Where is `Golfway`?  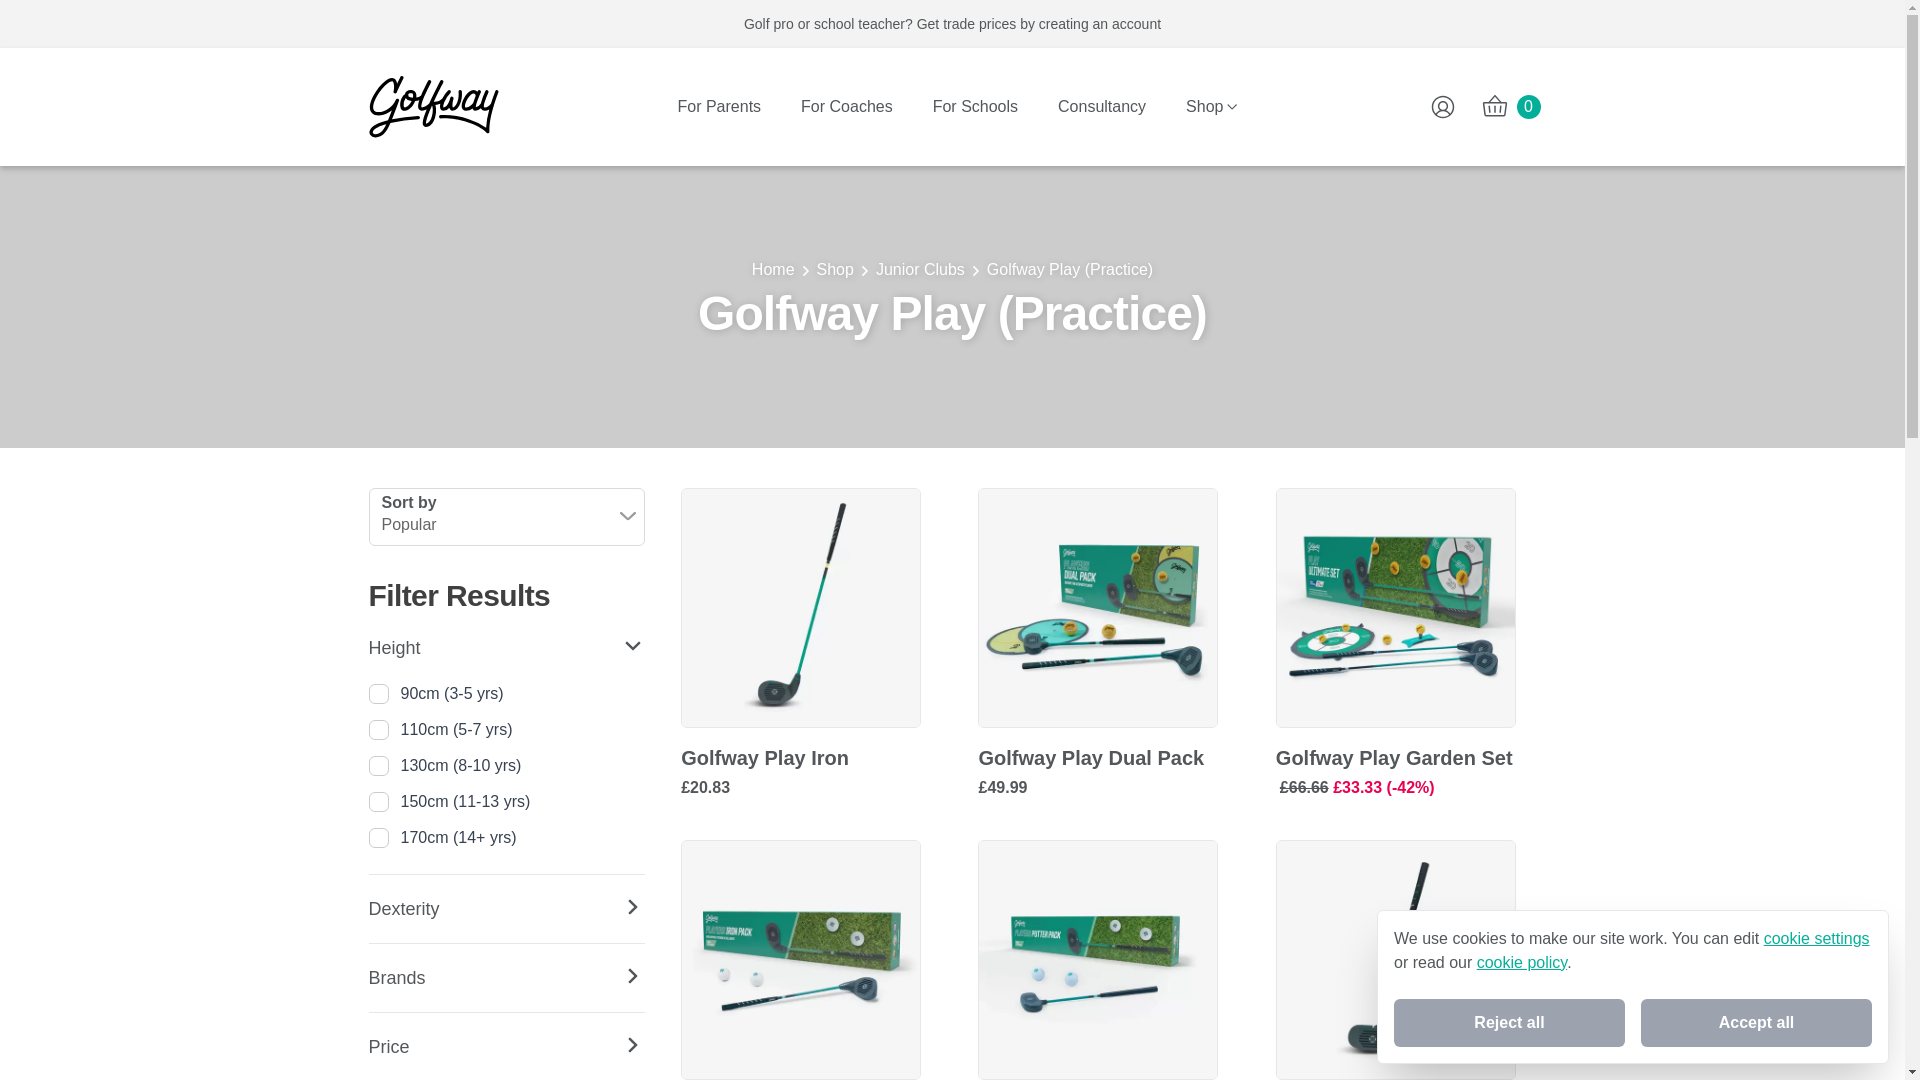 Golfway is located at coordinates (433, 106).